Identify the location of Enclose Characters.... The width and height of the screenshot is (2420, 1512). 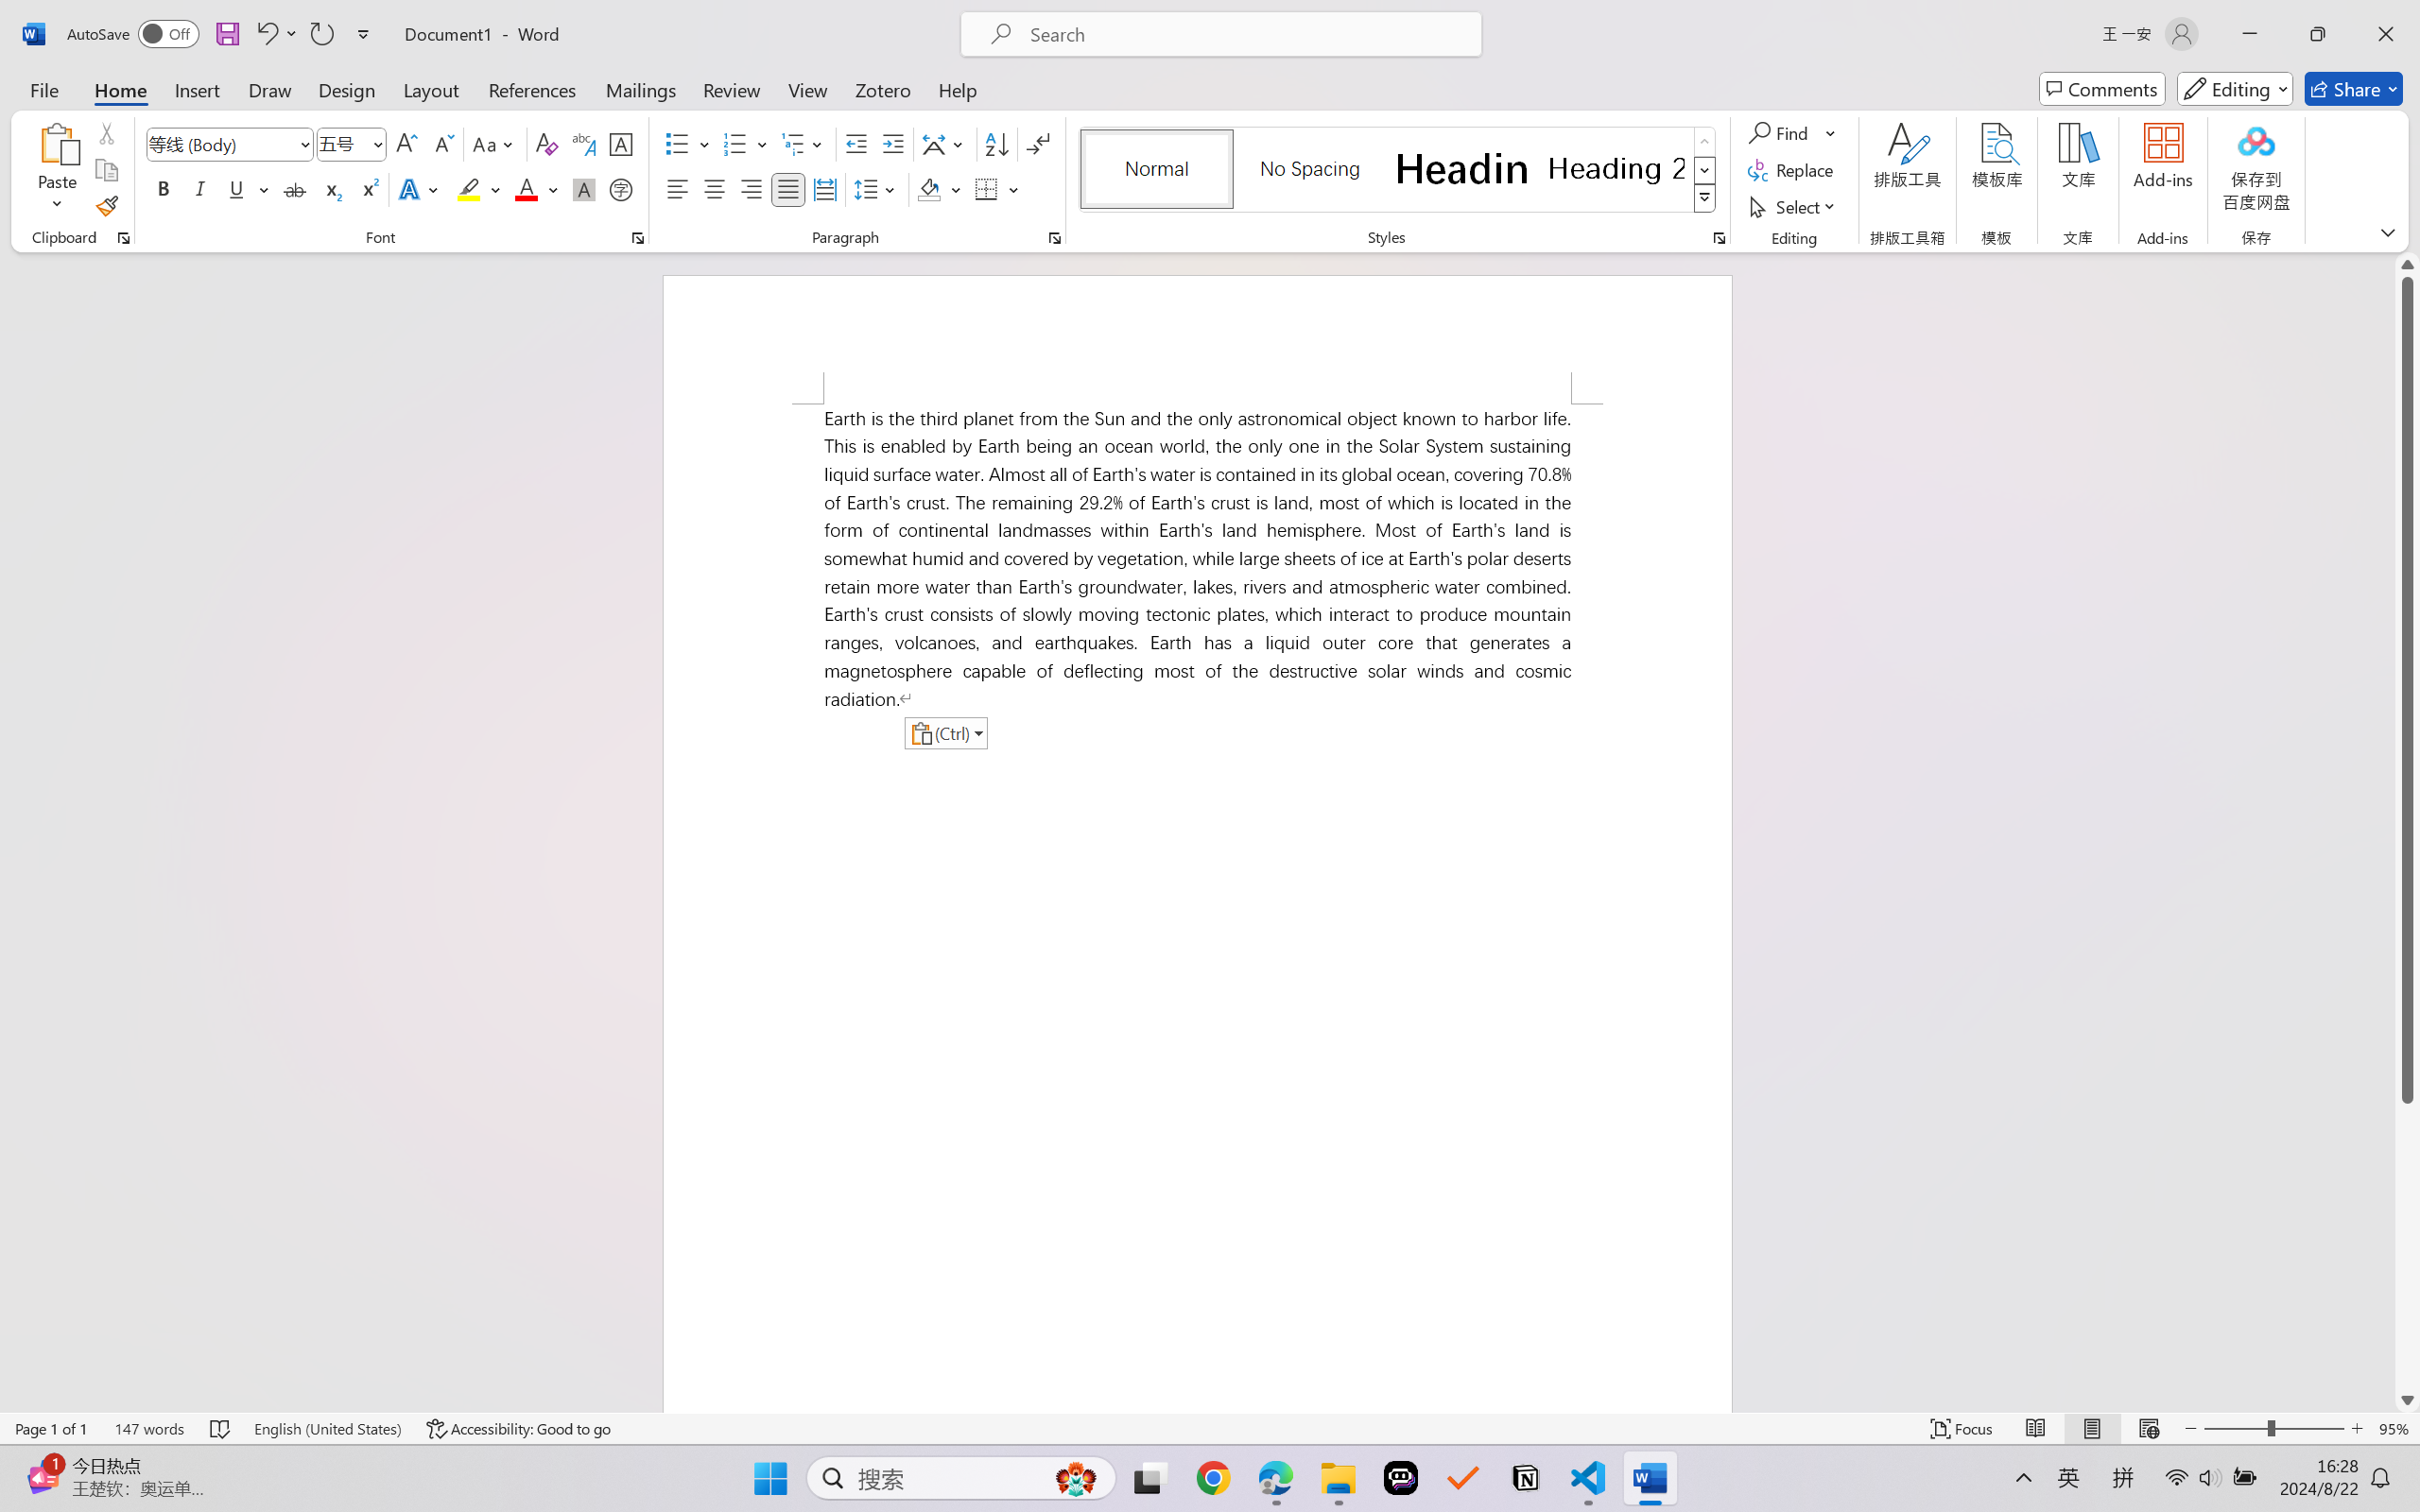
(622, 189).